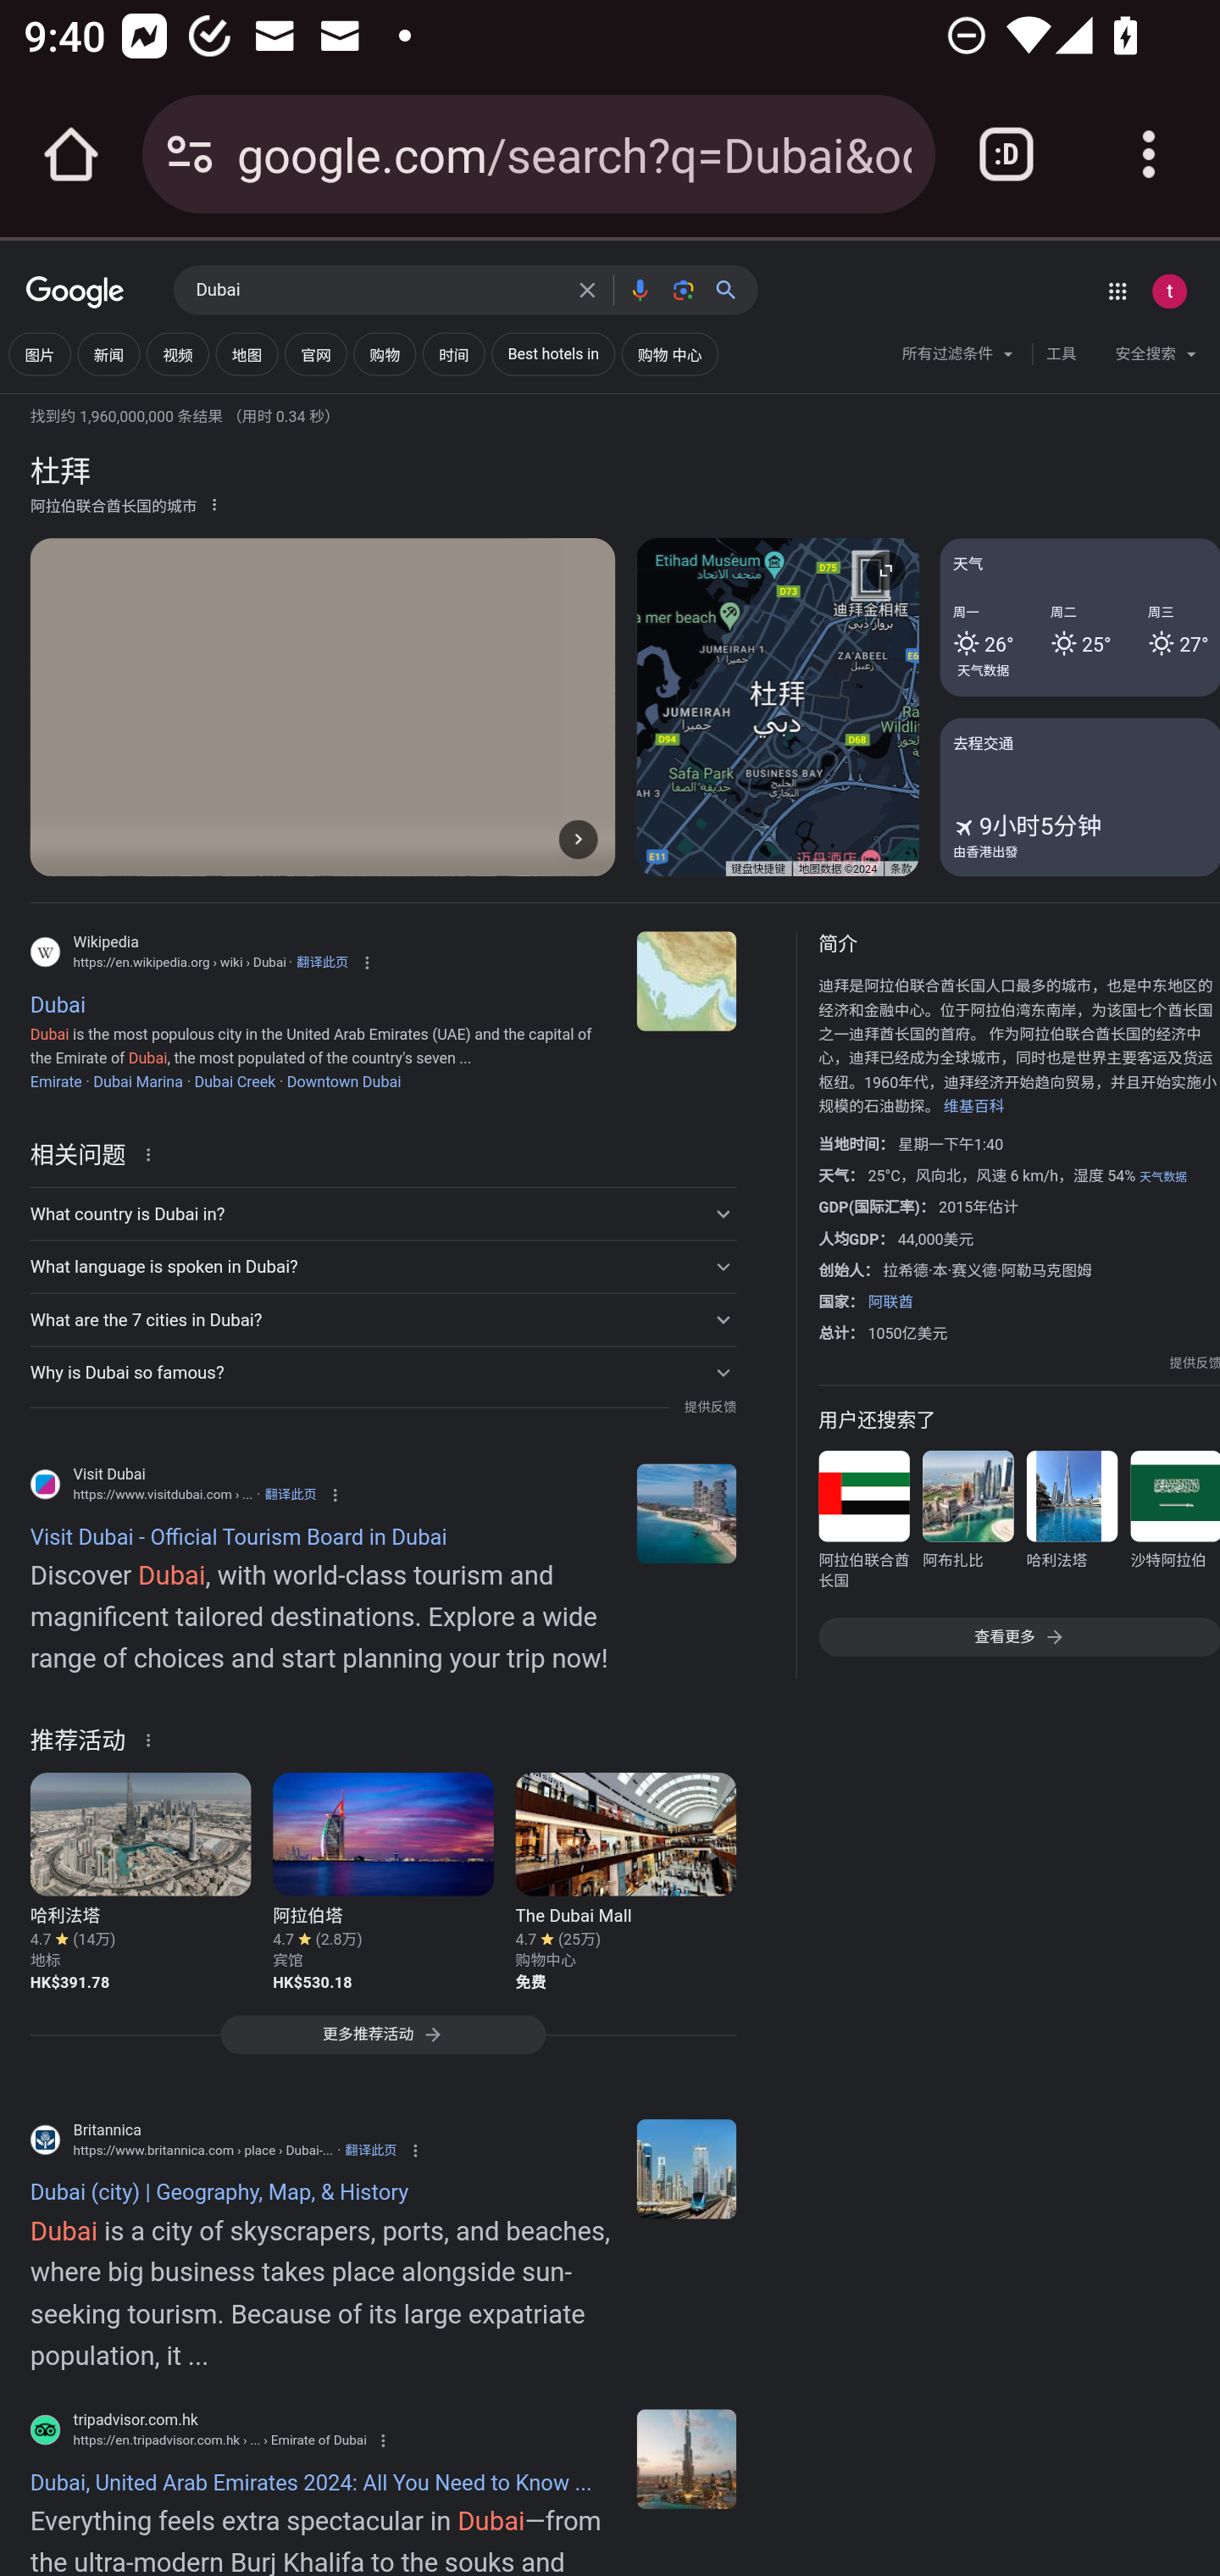 This screenshot has height=2576, width=1220. Describe the element at coordinates (709, 1407) in the screenshot. I see `提供反馈` at that location.